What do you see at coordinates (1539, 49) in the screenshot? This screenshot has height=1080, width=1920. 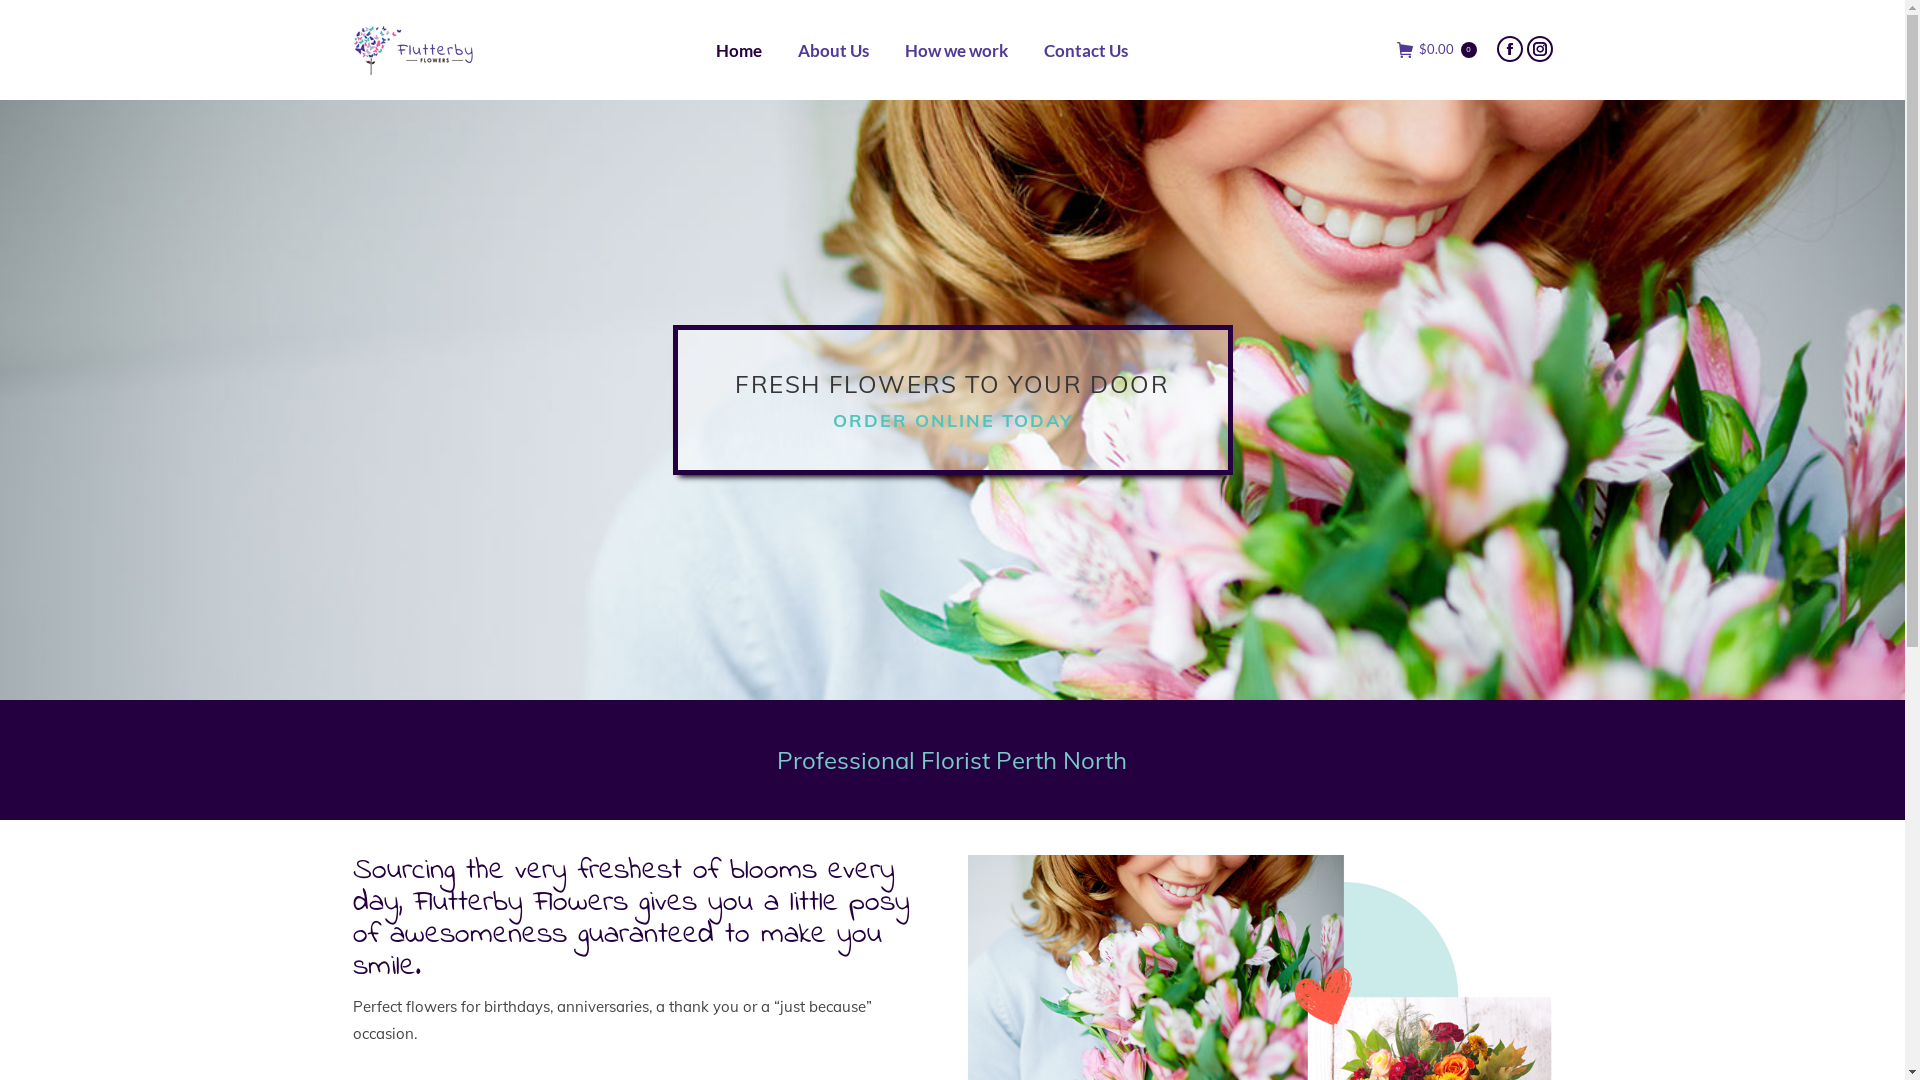 I see `Instagram` at bounding box center [1539, 49].